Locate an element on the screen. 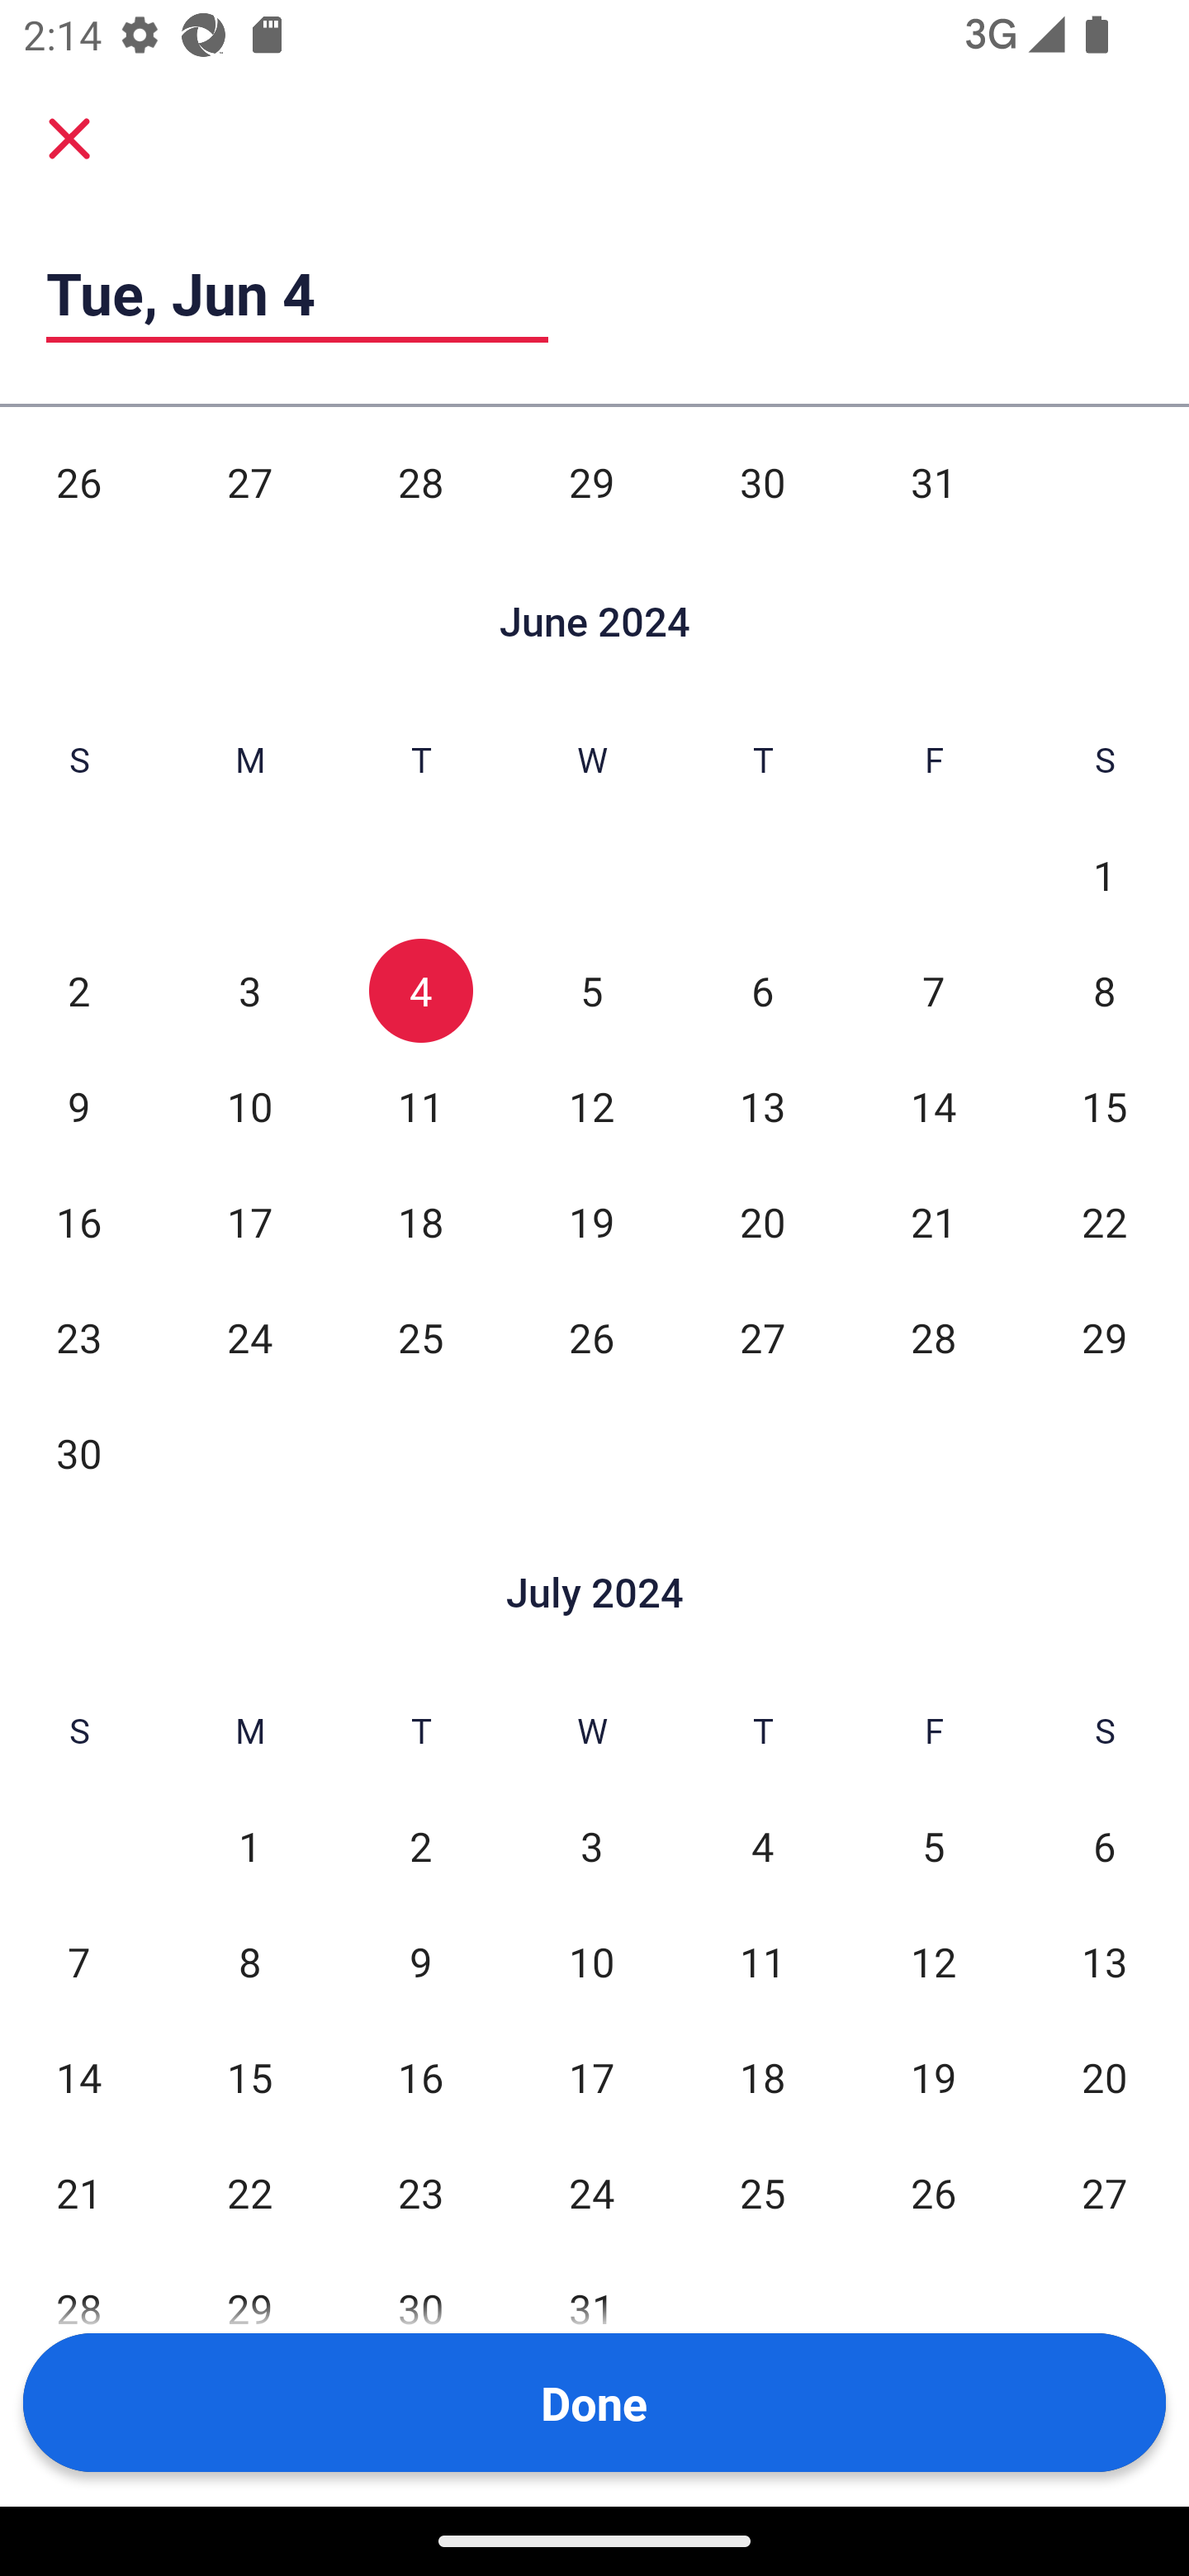 This screenshot has height=2576, width=1189. 31 Wed, Jul 31, Not Selected is located at coordinates (591, 2308).